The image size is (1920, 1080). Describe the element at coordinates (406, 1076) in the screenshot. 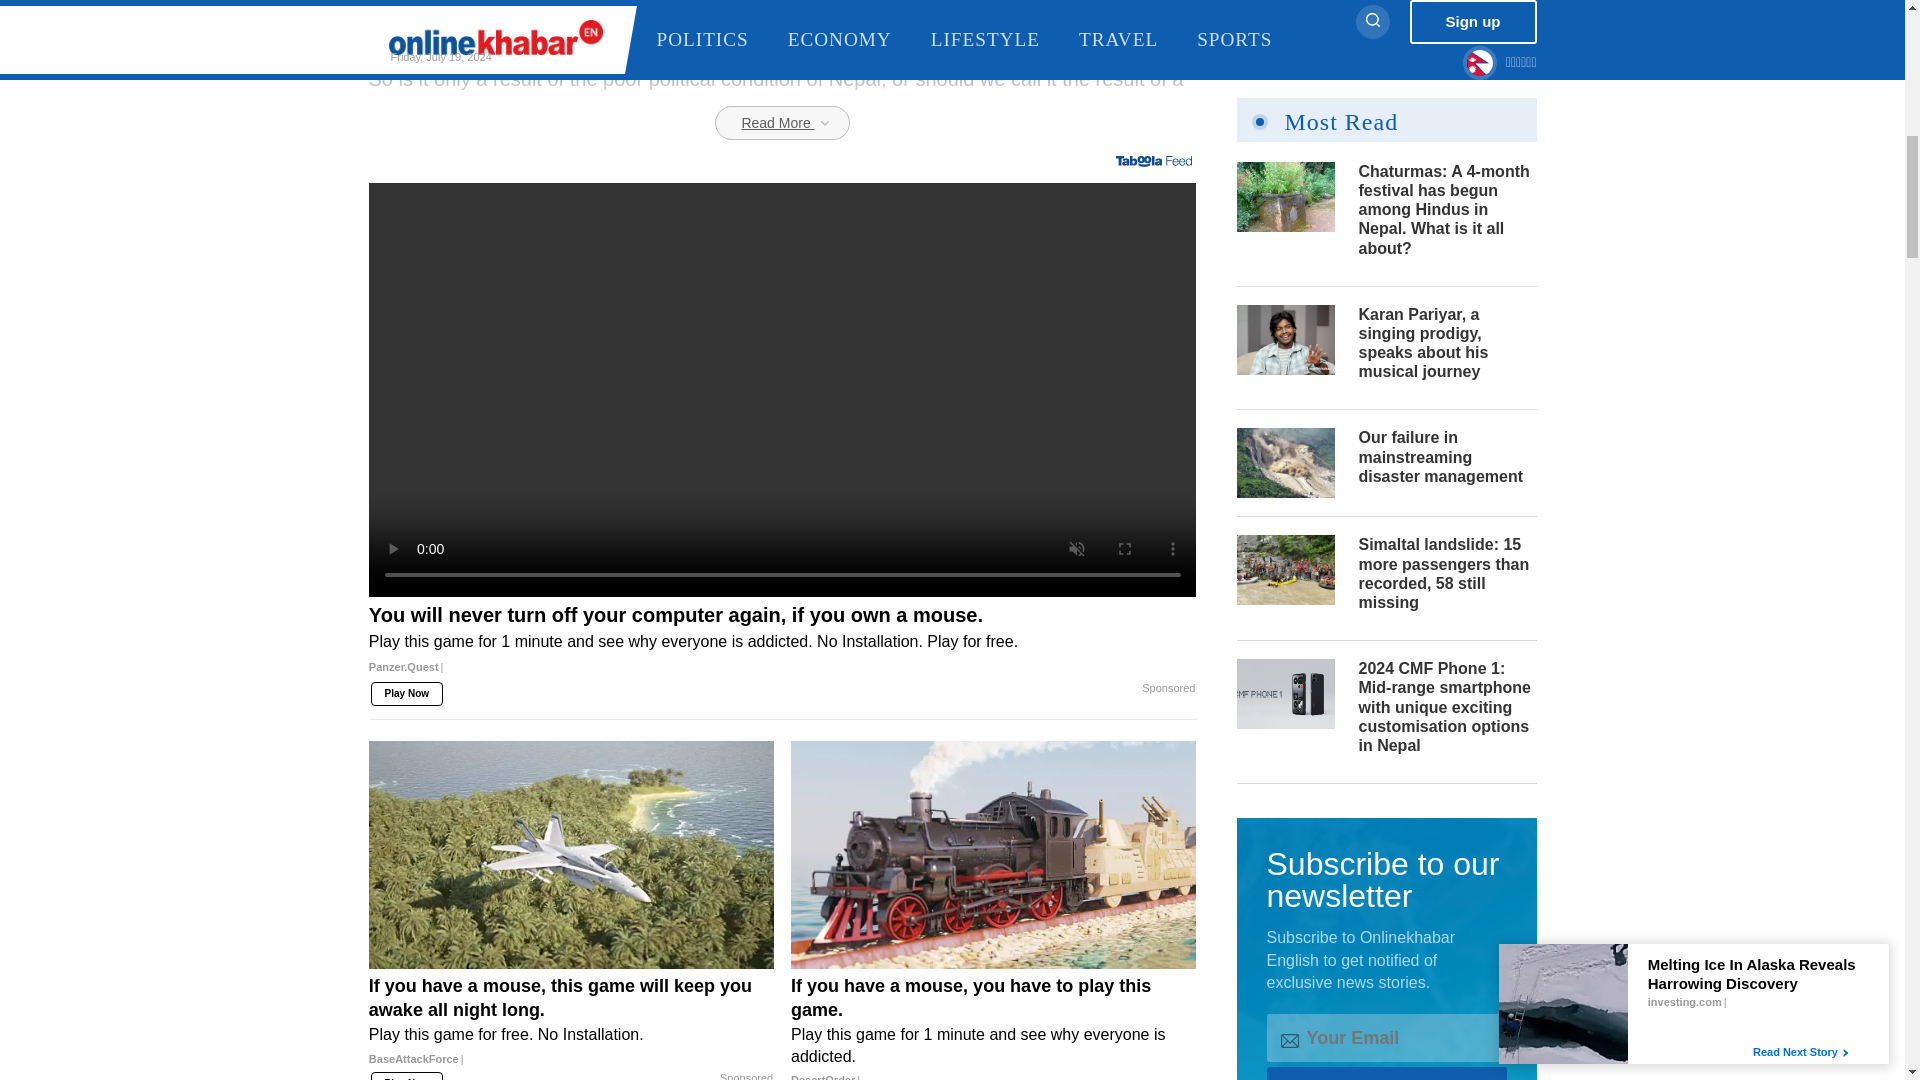

I see `Play Now` at that location.